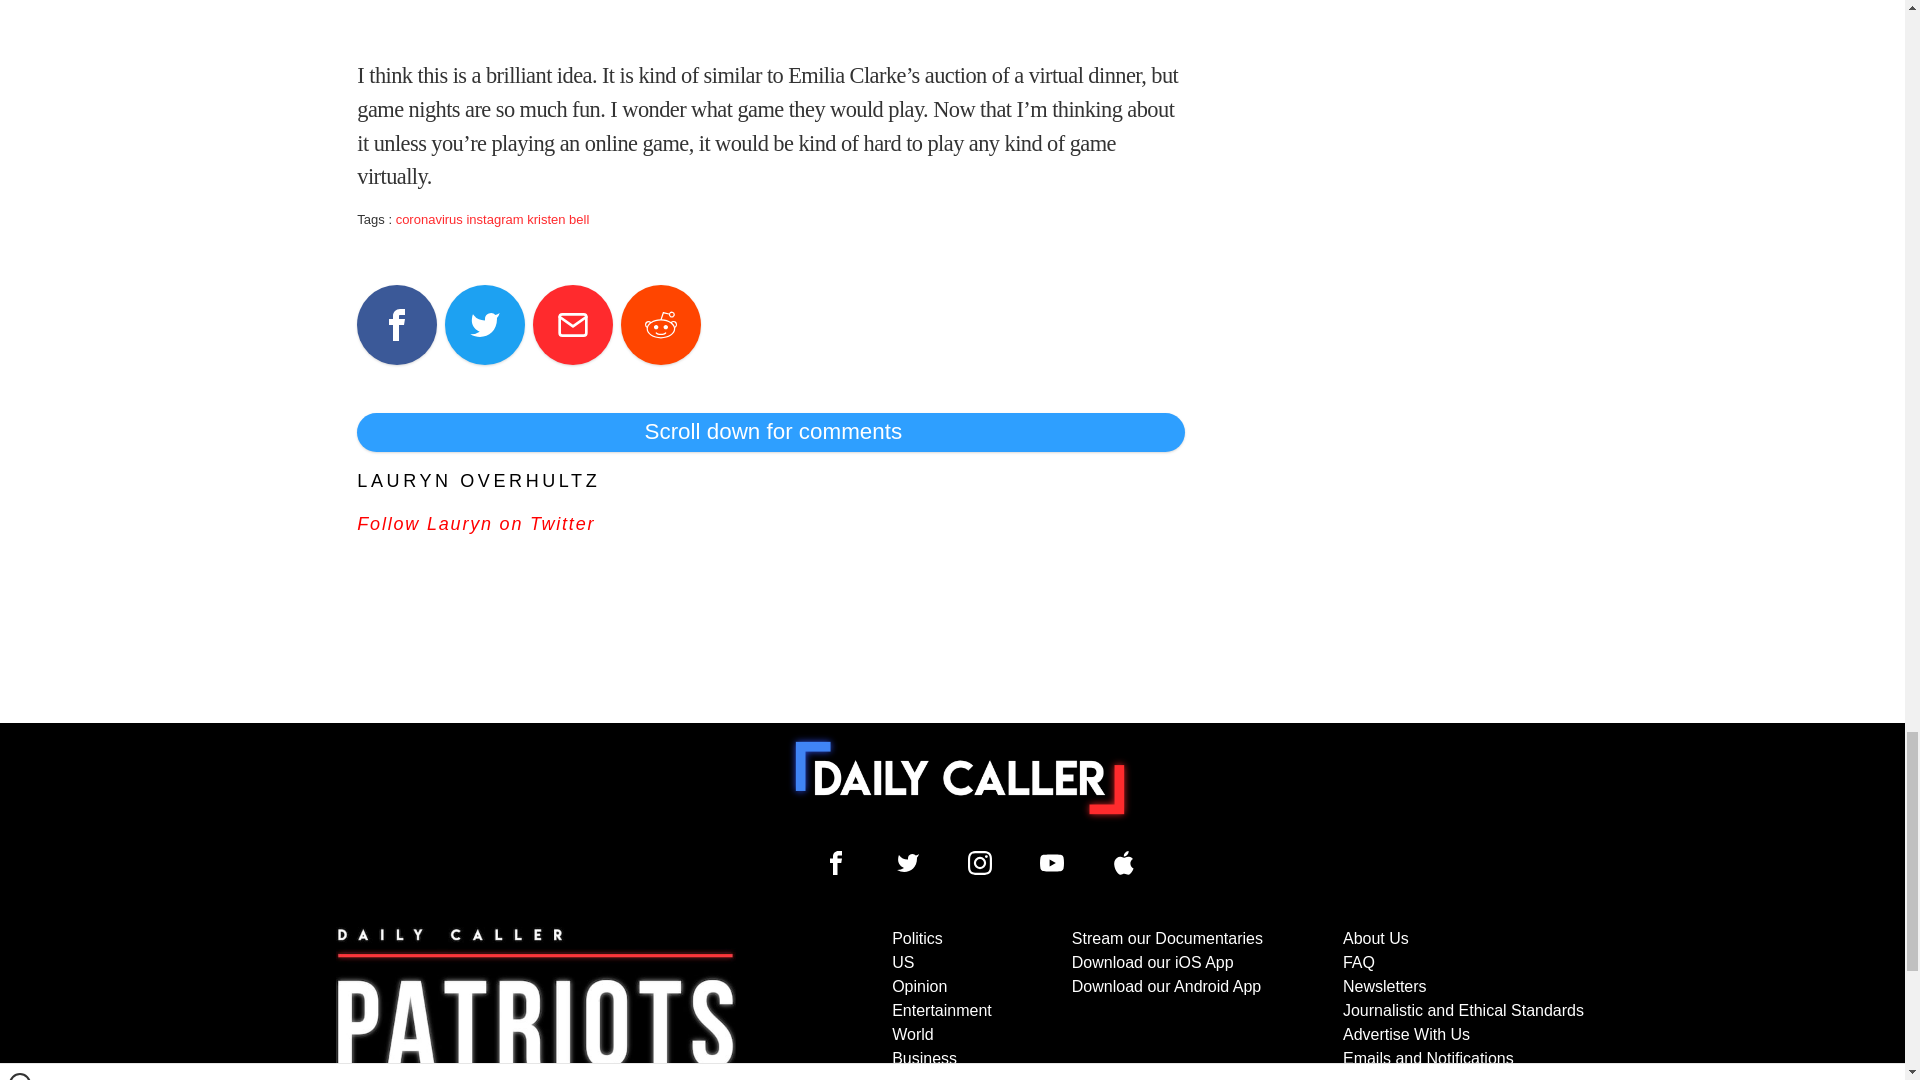 The height and width of the screenshot is (1080, 1920). I want to click on Daily Caller Twitter, so click(908, 862).